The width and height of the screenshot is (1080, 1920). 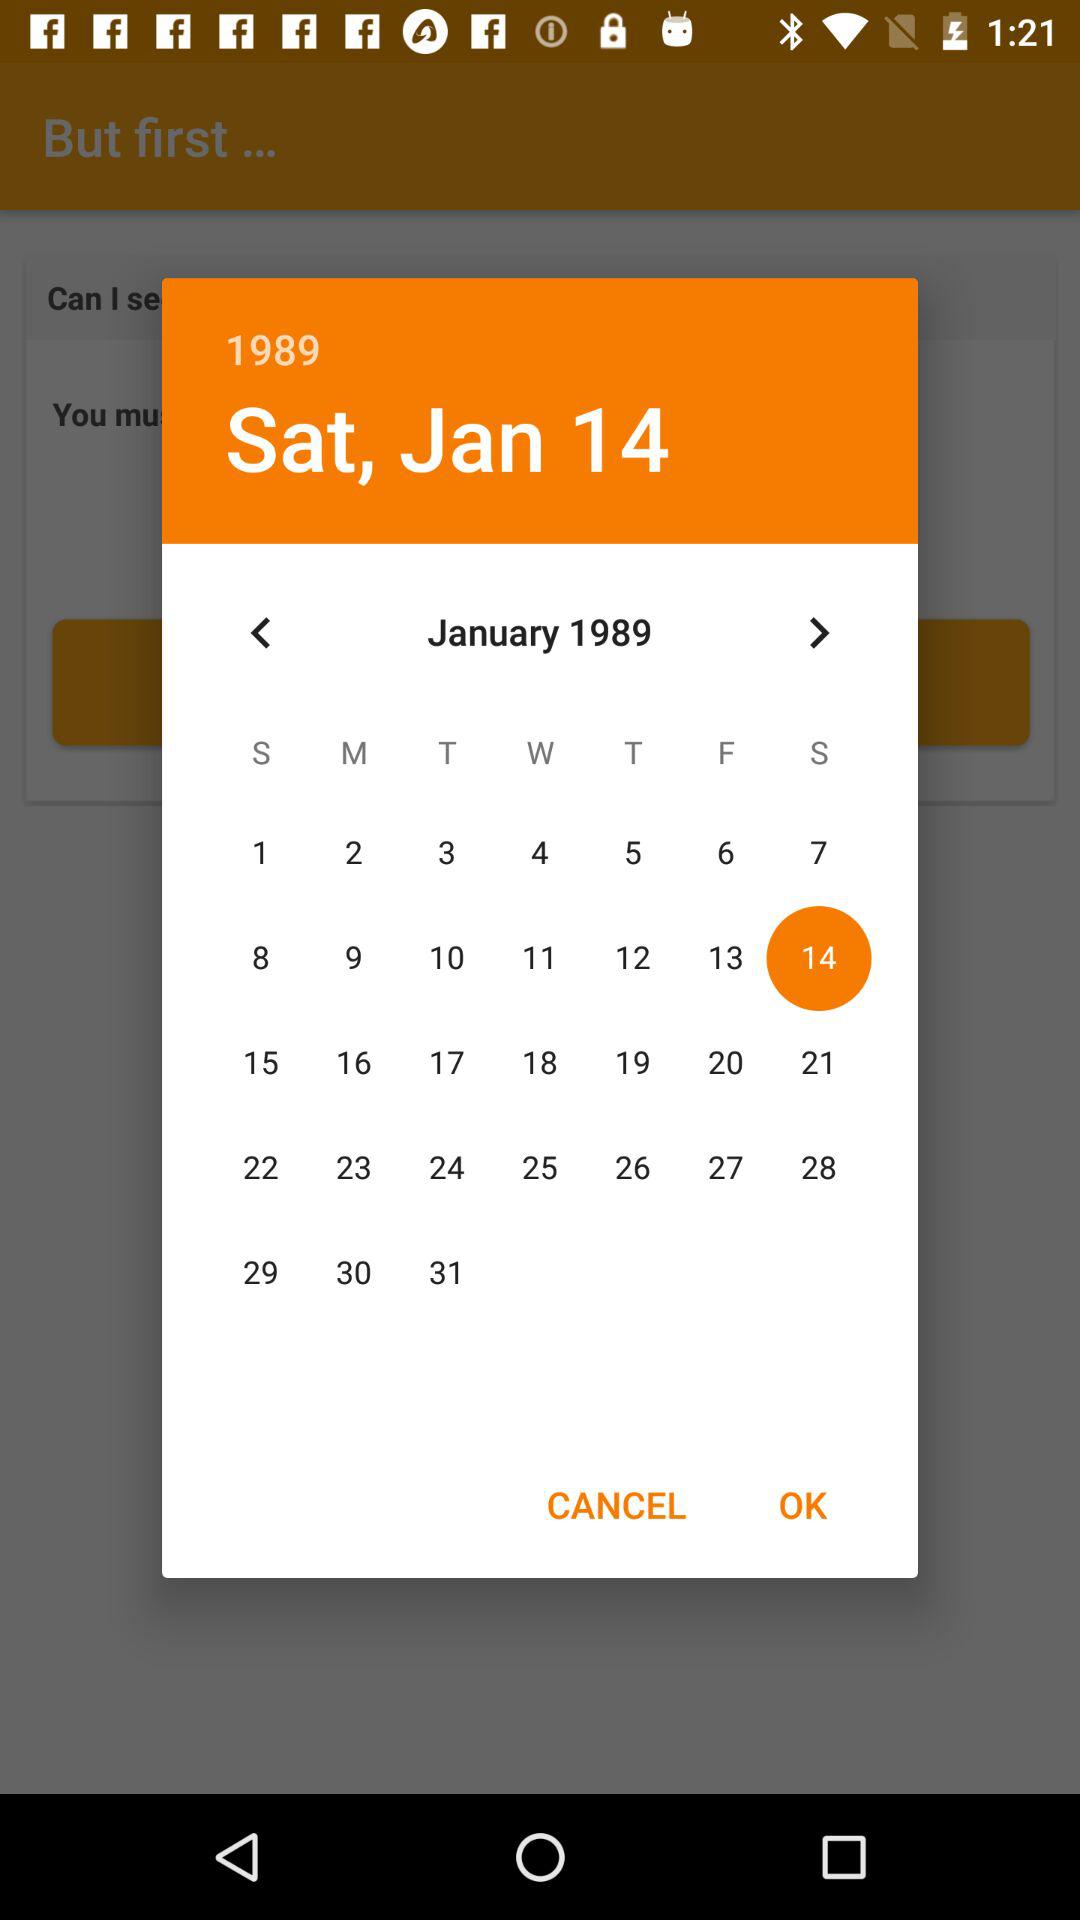 I want to click on open the cancel, so click(x=616, y=1504).